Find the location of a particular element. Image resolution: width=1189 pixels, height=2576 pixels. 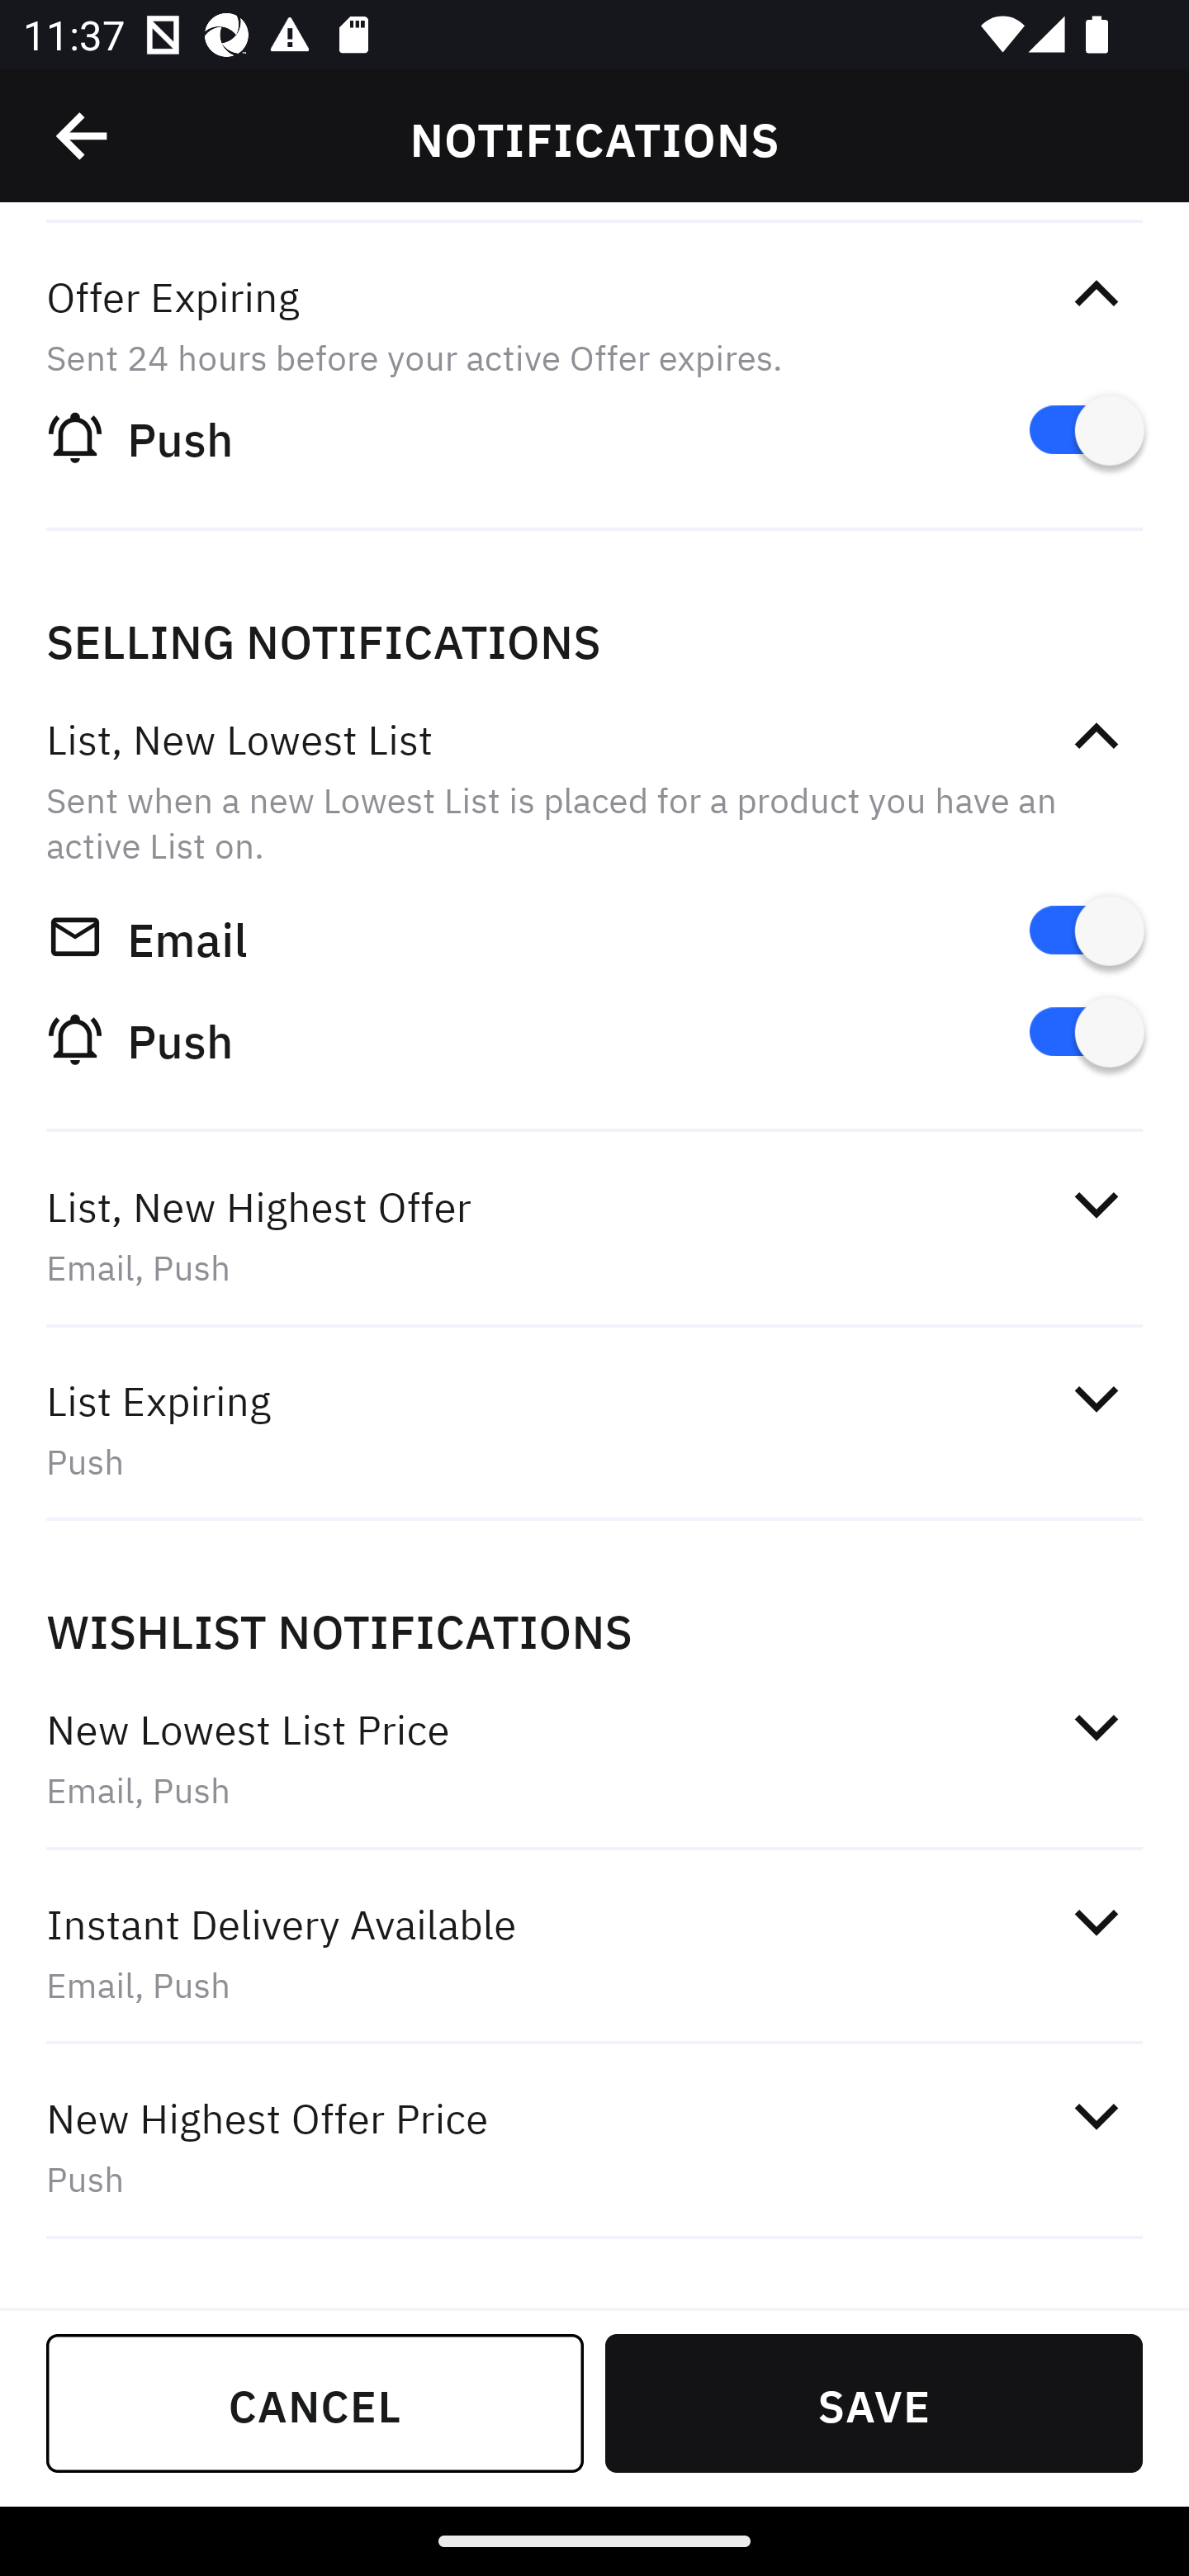

List Expiring  Push is located at coordinates (594, 1430).